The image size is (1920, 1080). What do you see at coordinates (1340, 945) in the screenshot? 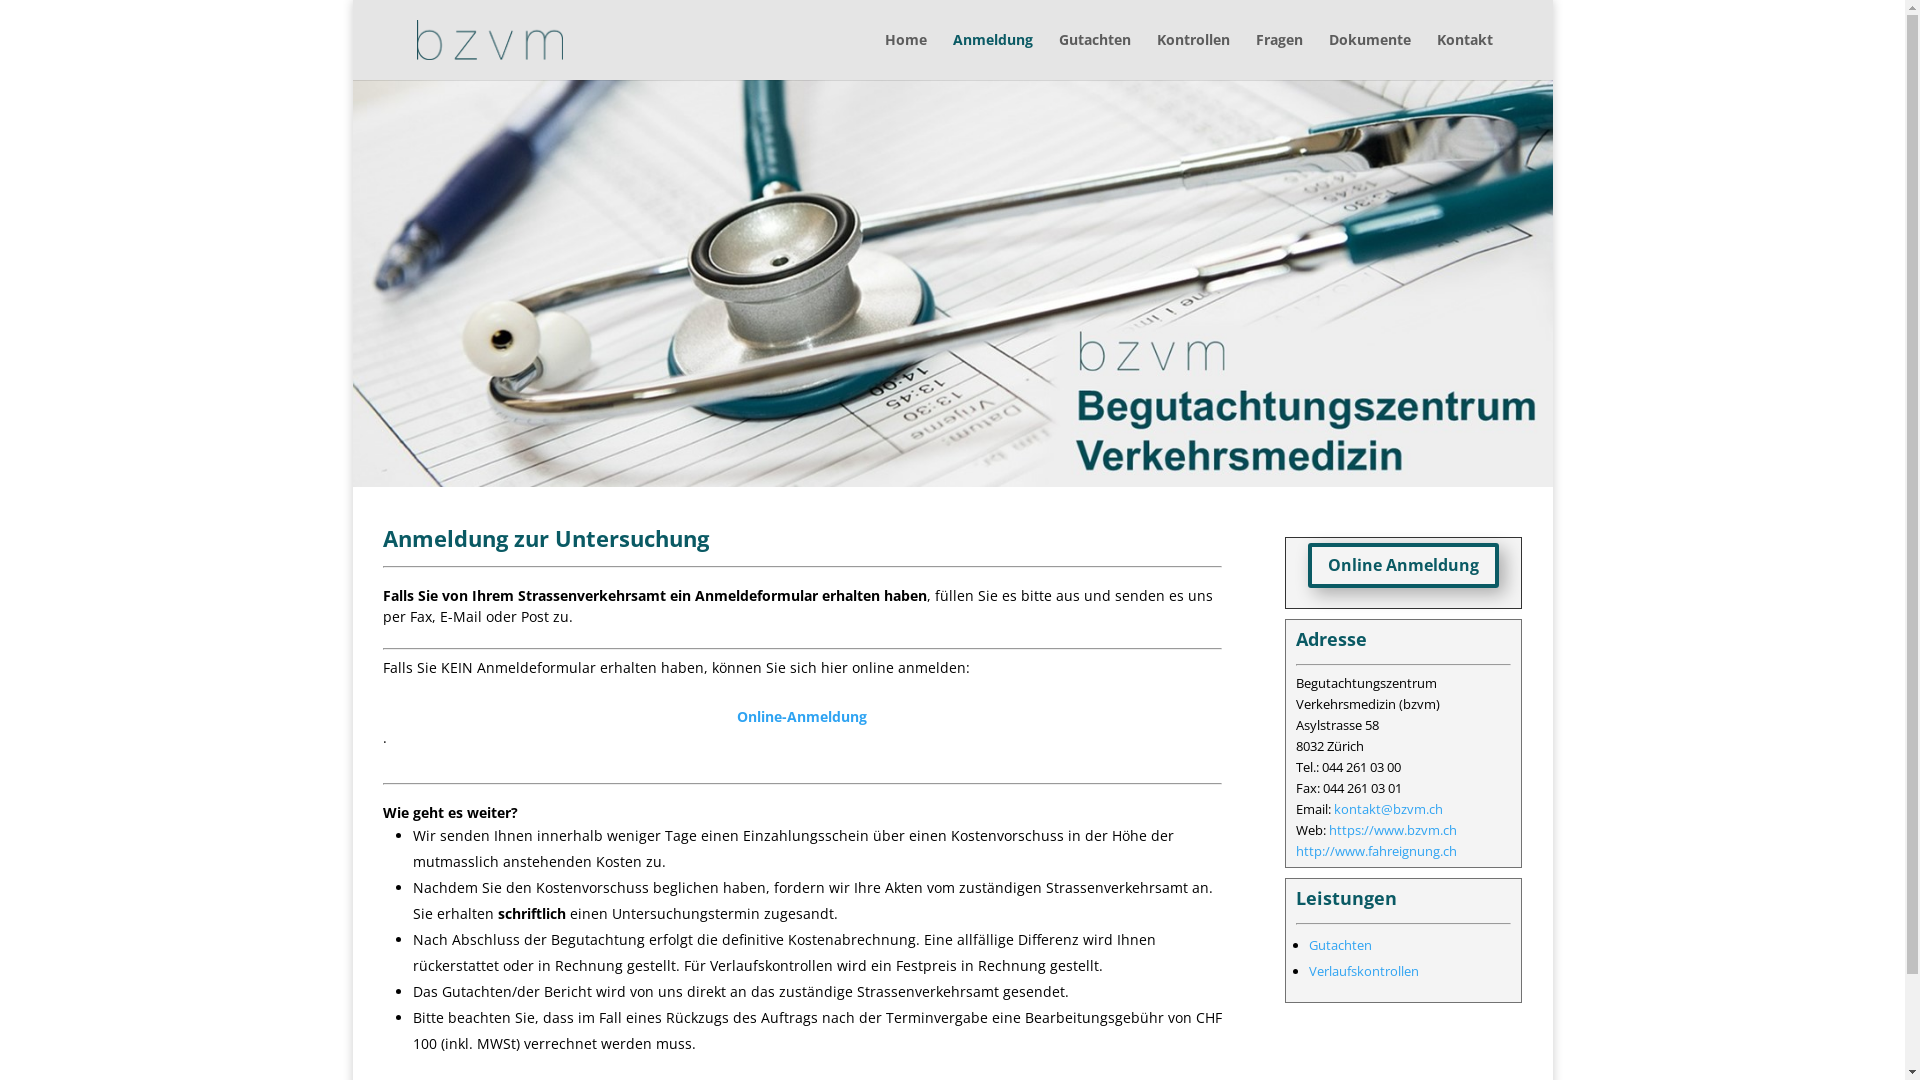
I see `Gutachten` at bounding box center [1340, 945].